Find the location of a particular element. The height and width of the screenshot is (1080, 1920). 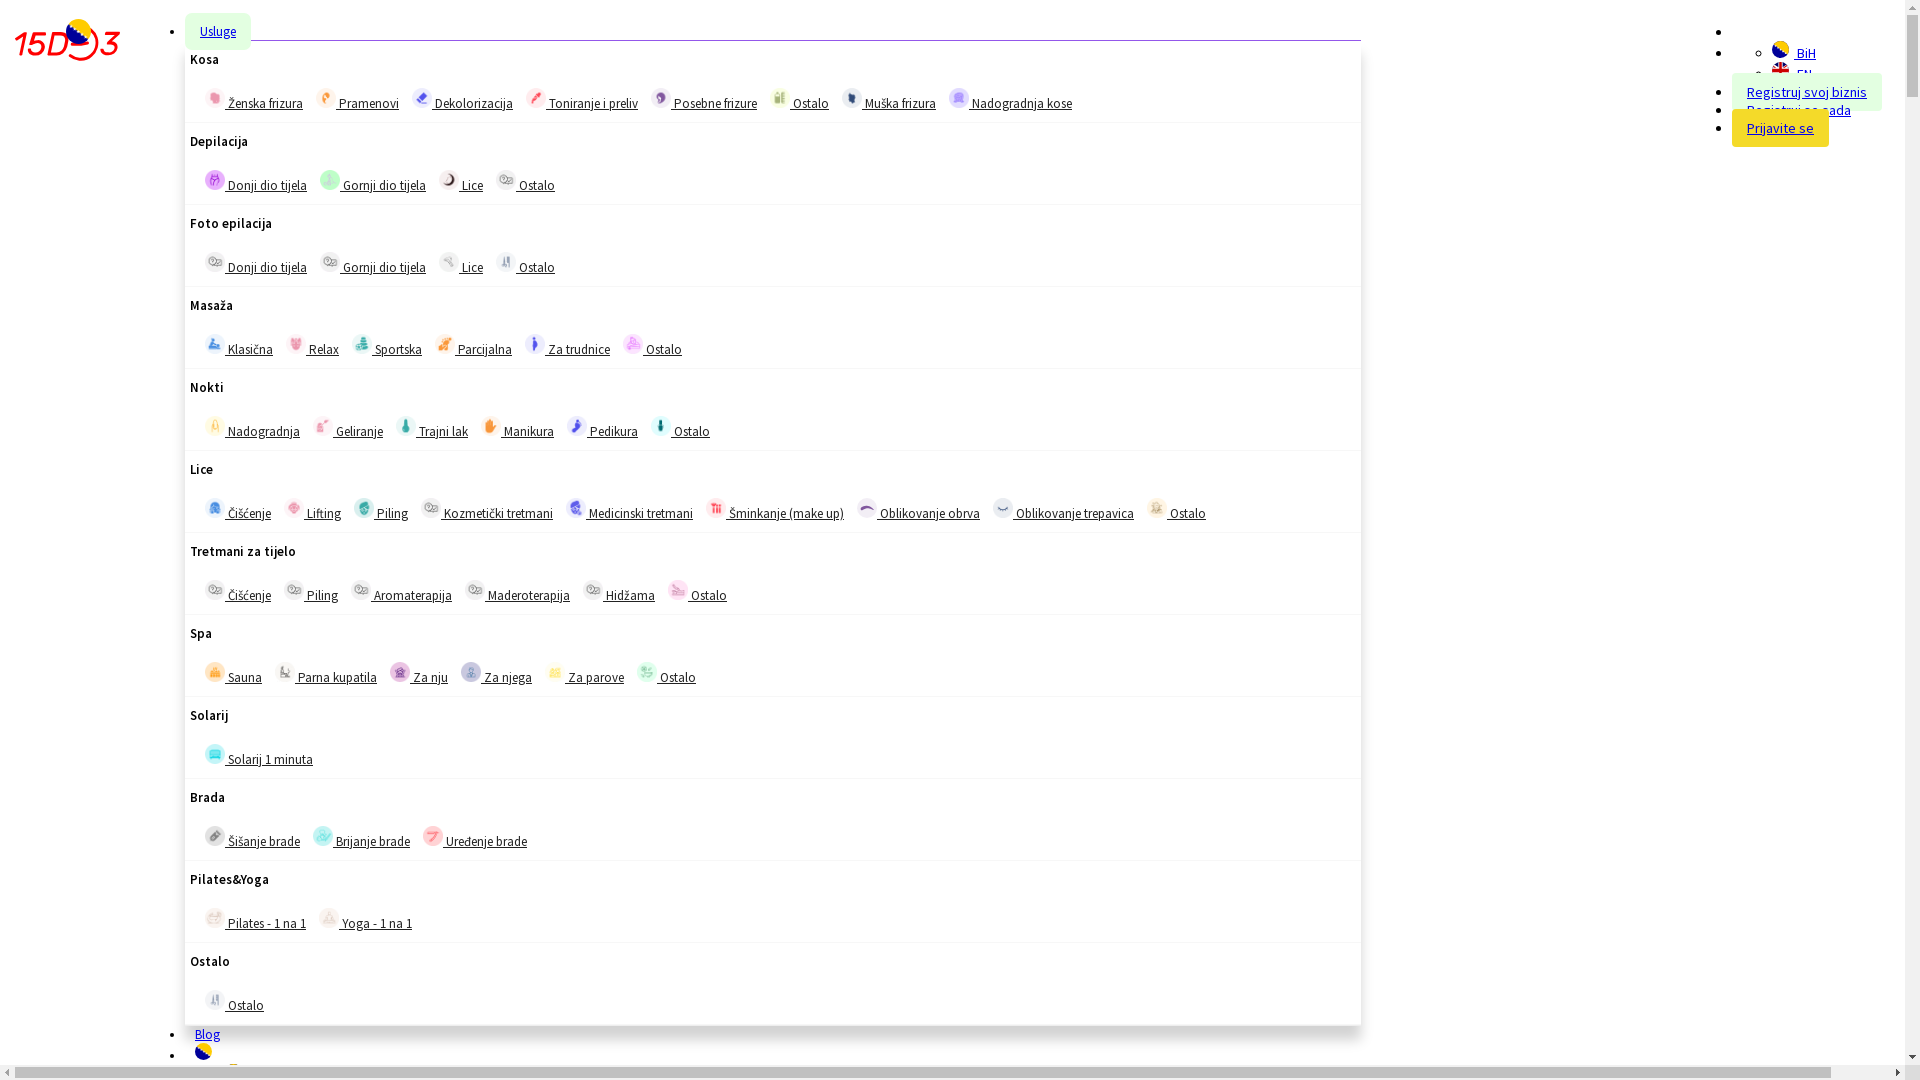

Sportska is located at coordinates (362, 344).